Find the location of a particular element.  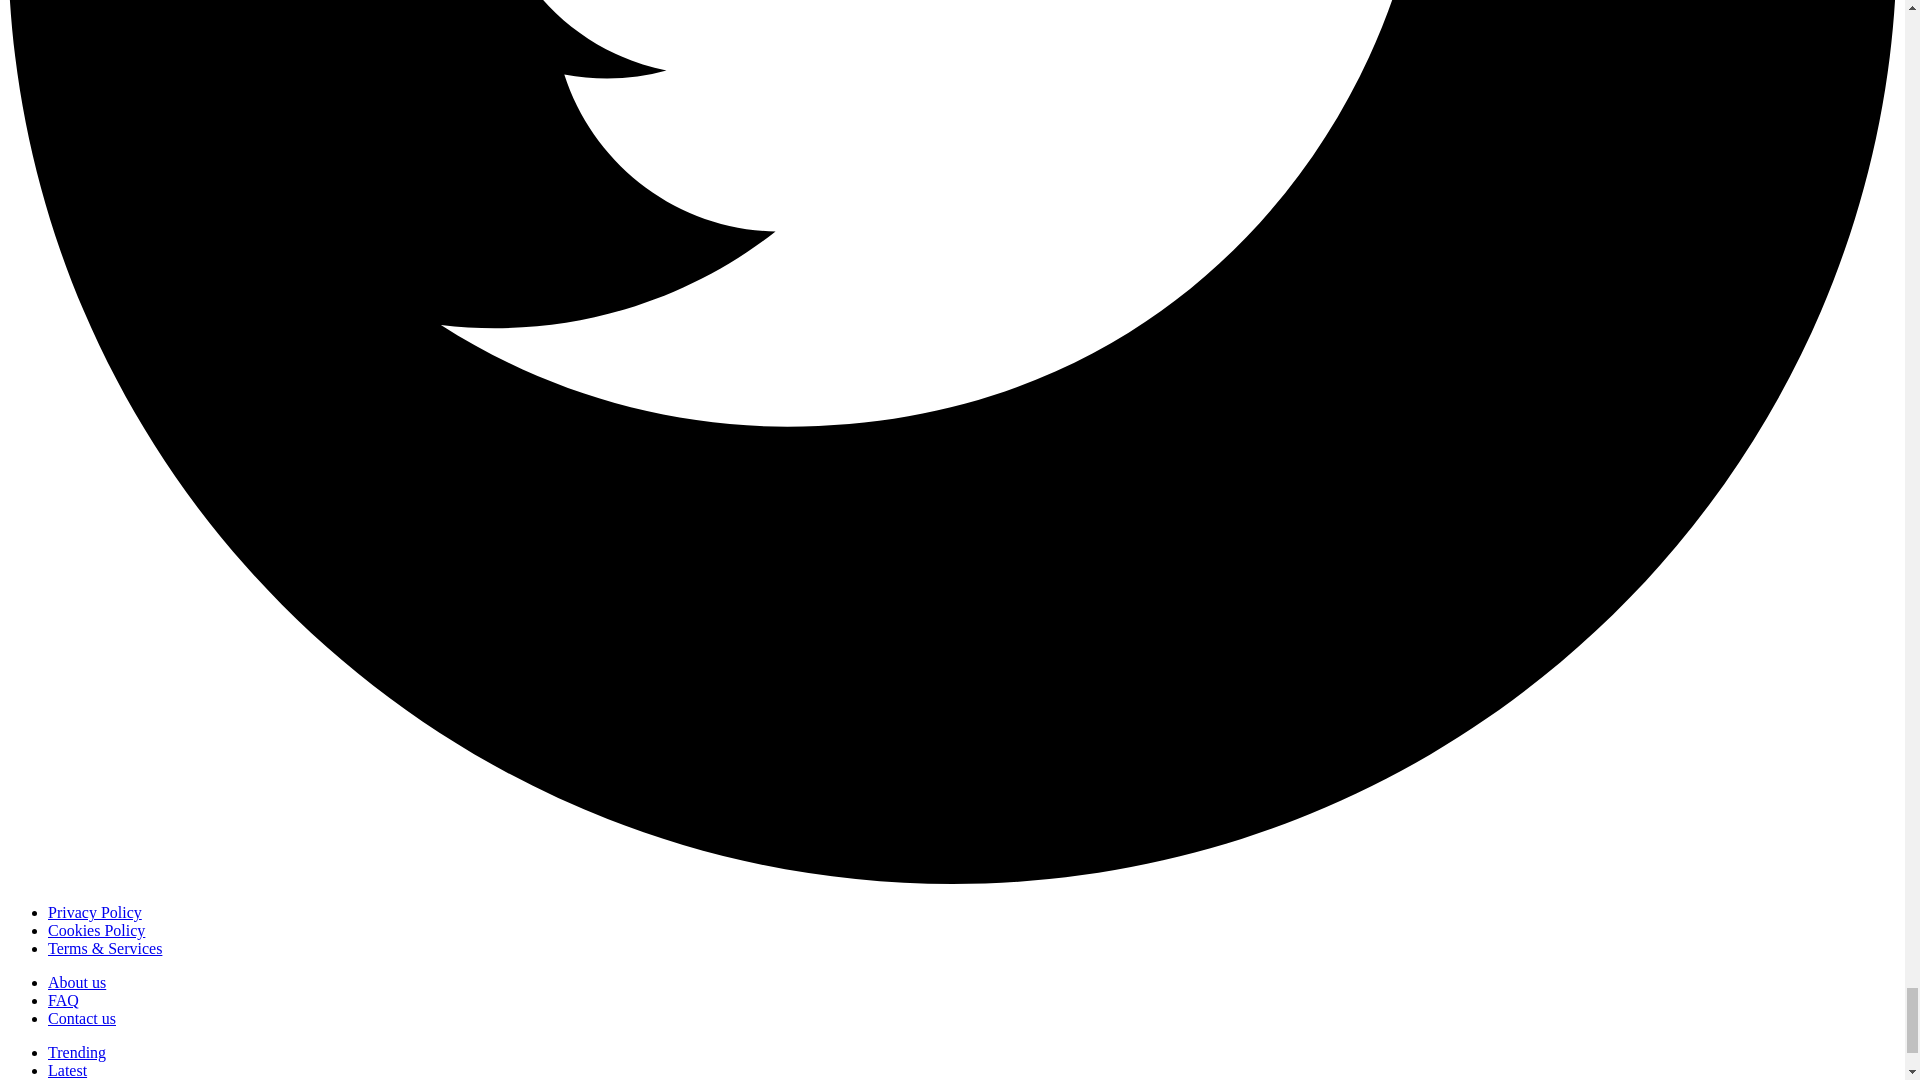

Trending is located at coordinates (76, 1052).